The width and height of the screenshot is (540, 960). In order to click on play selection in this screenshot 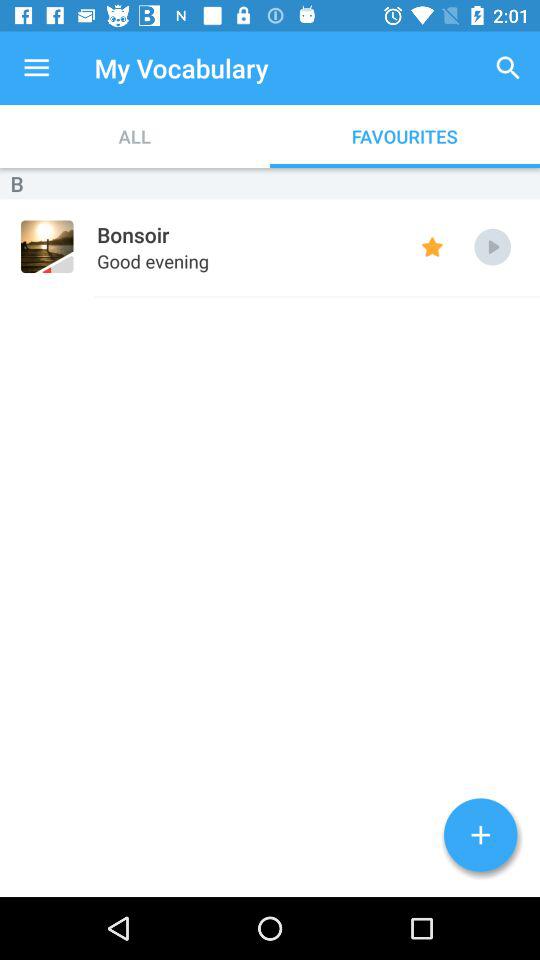, I will do `click(492, 246)`.